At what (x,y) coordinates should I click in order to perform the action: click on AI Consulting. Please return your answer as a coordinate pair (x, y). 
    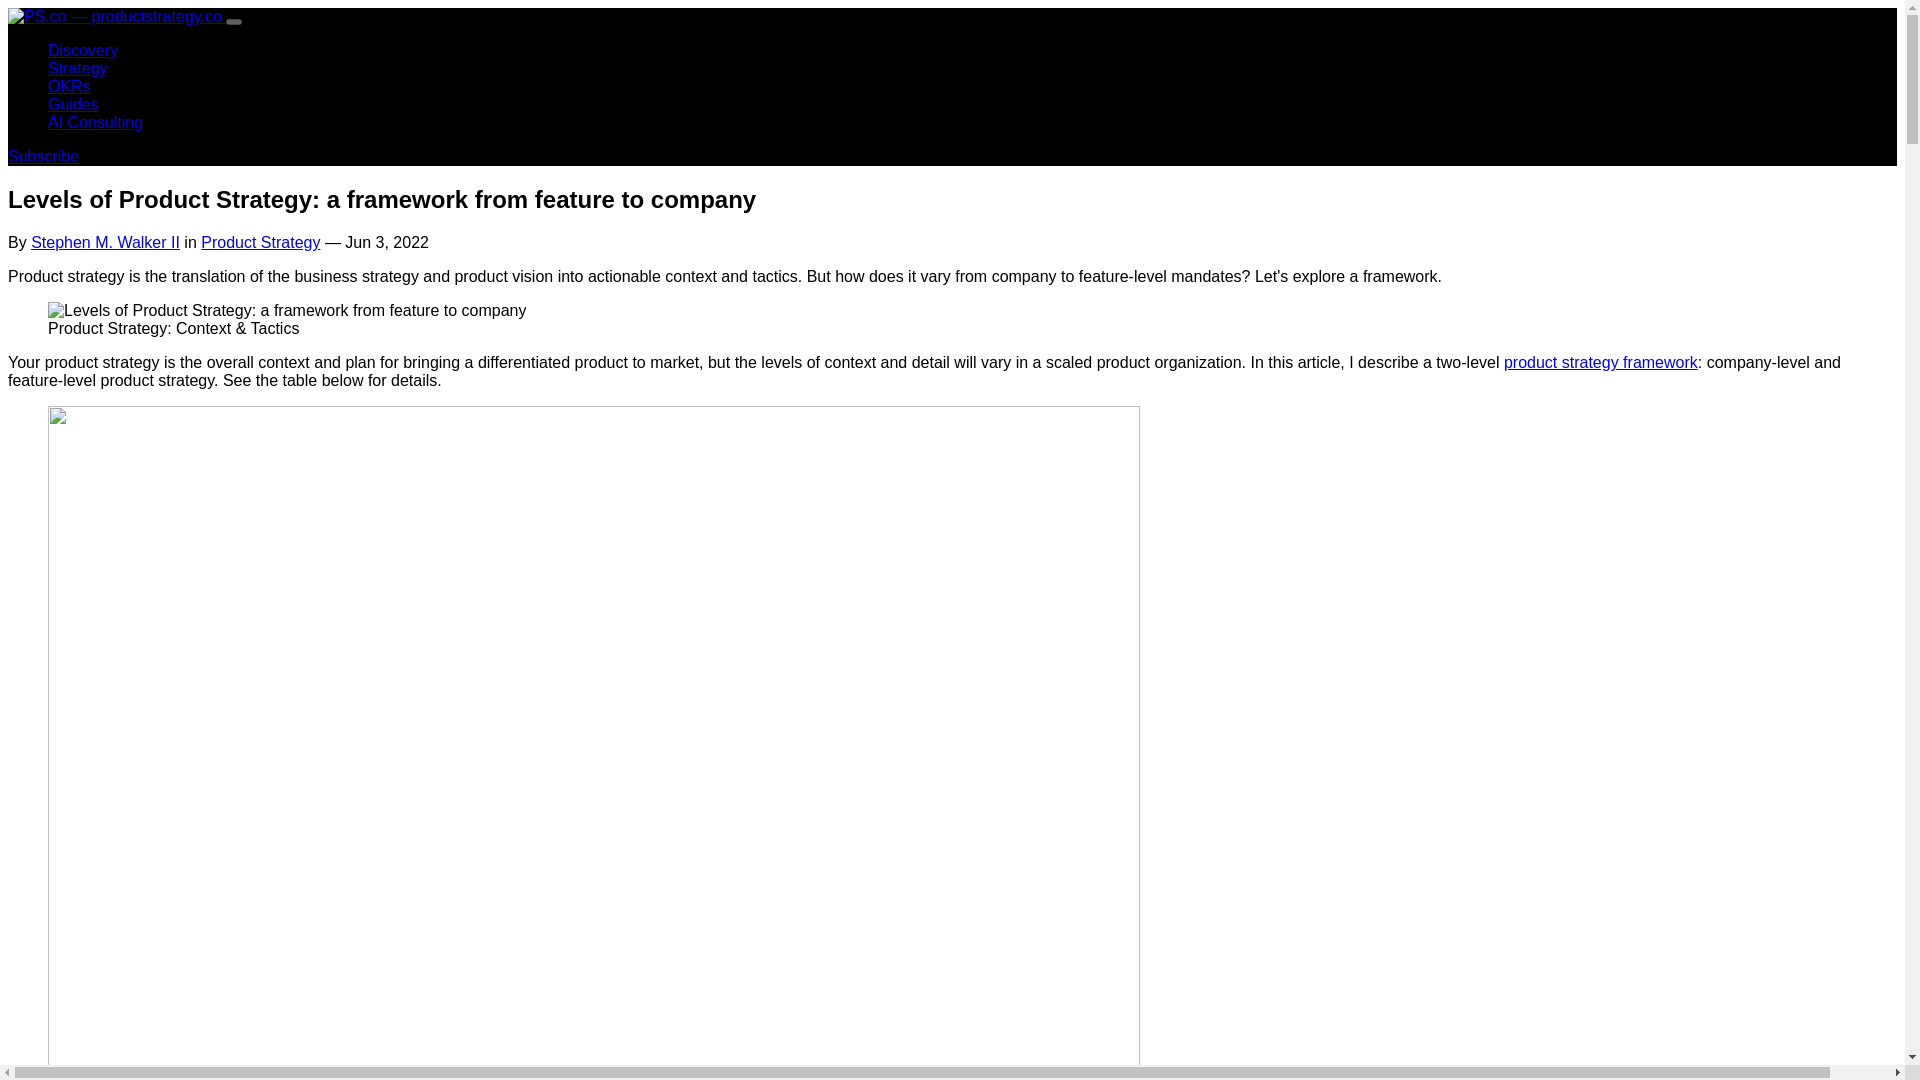
    Looking at the image, I should click on (95, 122).